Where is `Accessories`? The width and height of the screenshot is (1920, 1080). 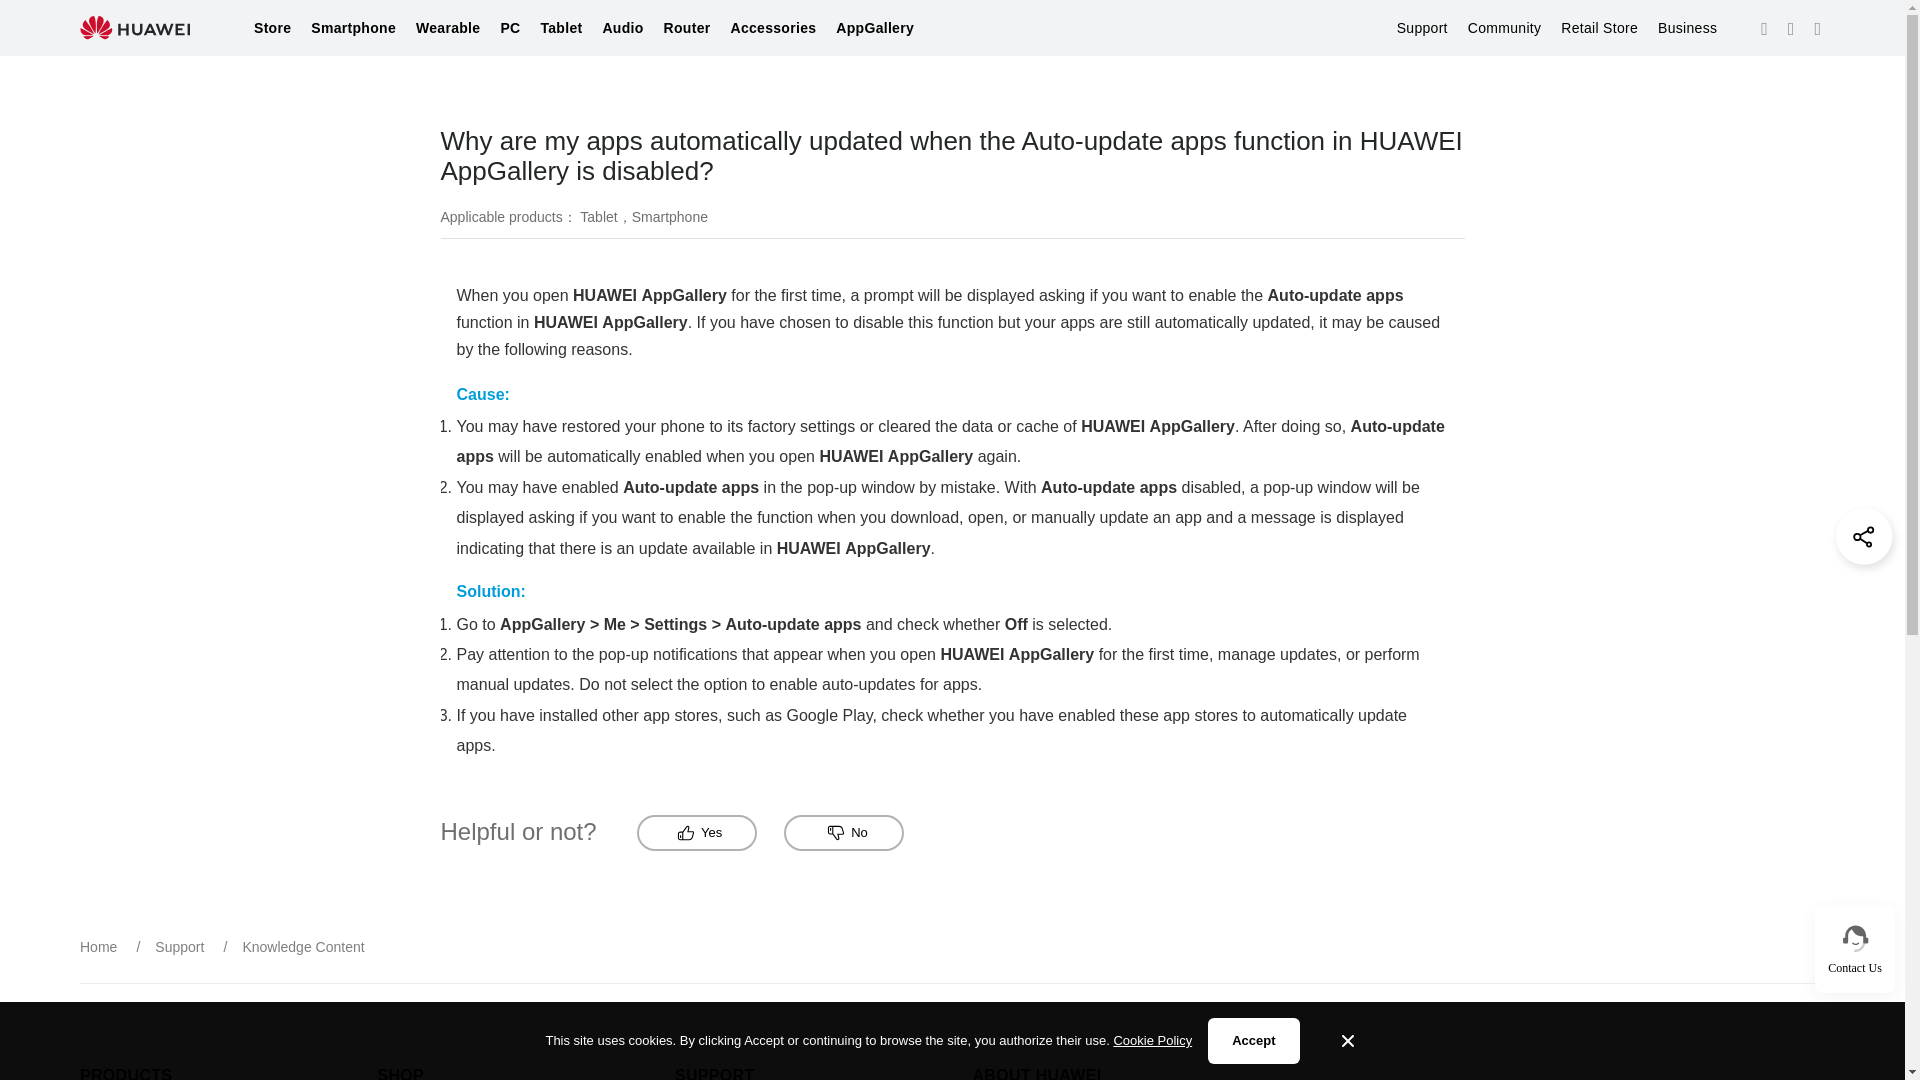 Accessories is located at coordinates (774, 28).